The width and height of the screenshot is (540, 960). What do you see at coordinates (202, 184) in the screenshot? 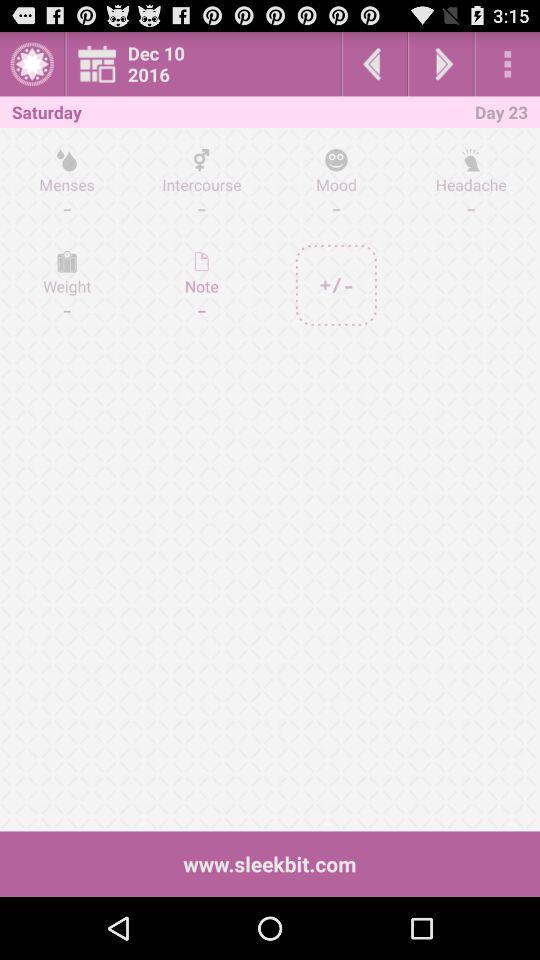
I see `click the button intercourse on the web page` at bounding box center [202, 184].